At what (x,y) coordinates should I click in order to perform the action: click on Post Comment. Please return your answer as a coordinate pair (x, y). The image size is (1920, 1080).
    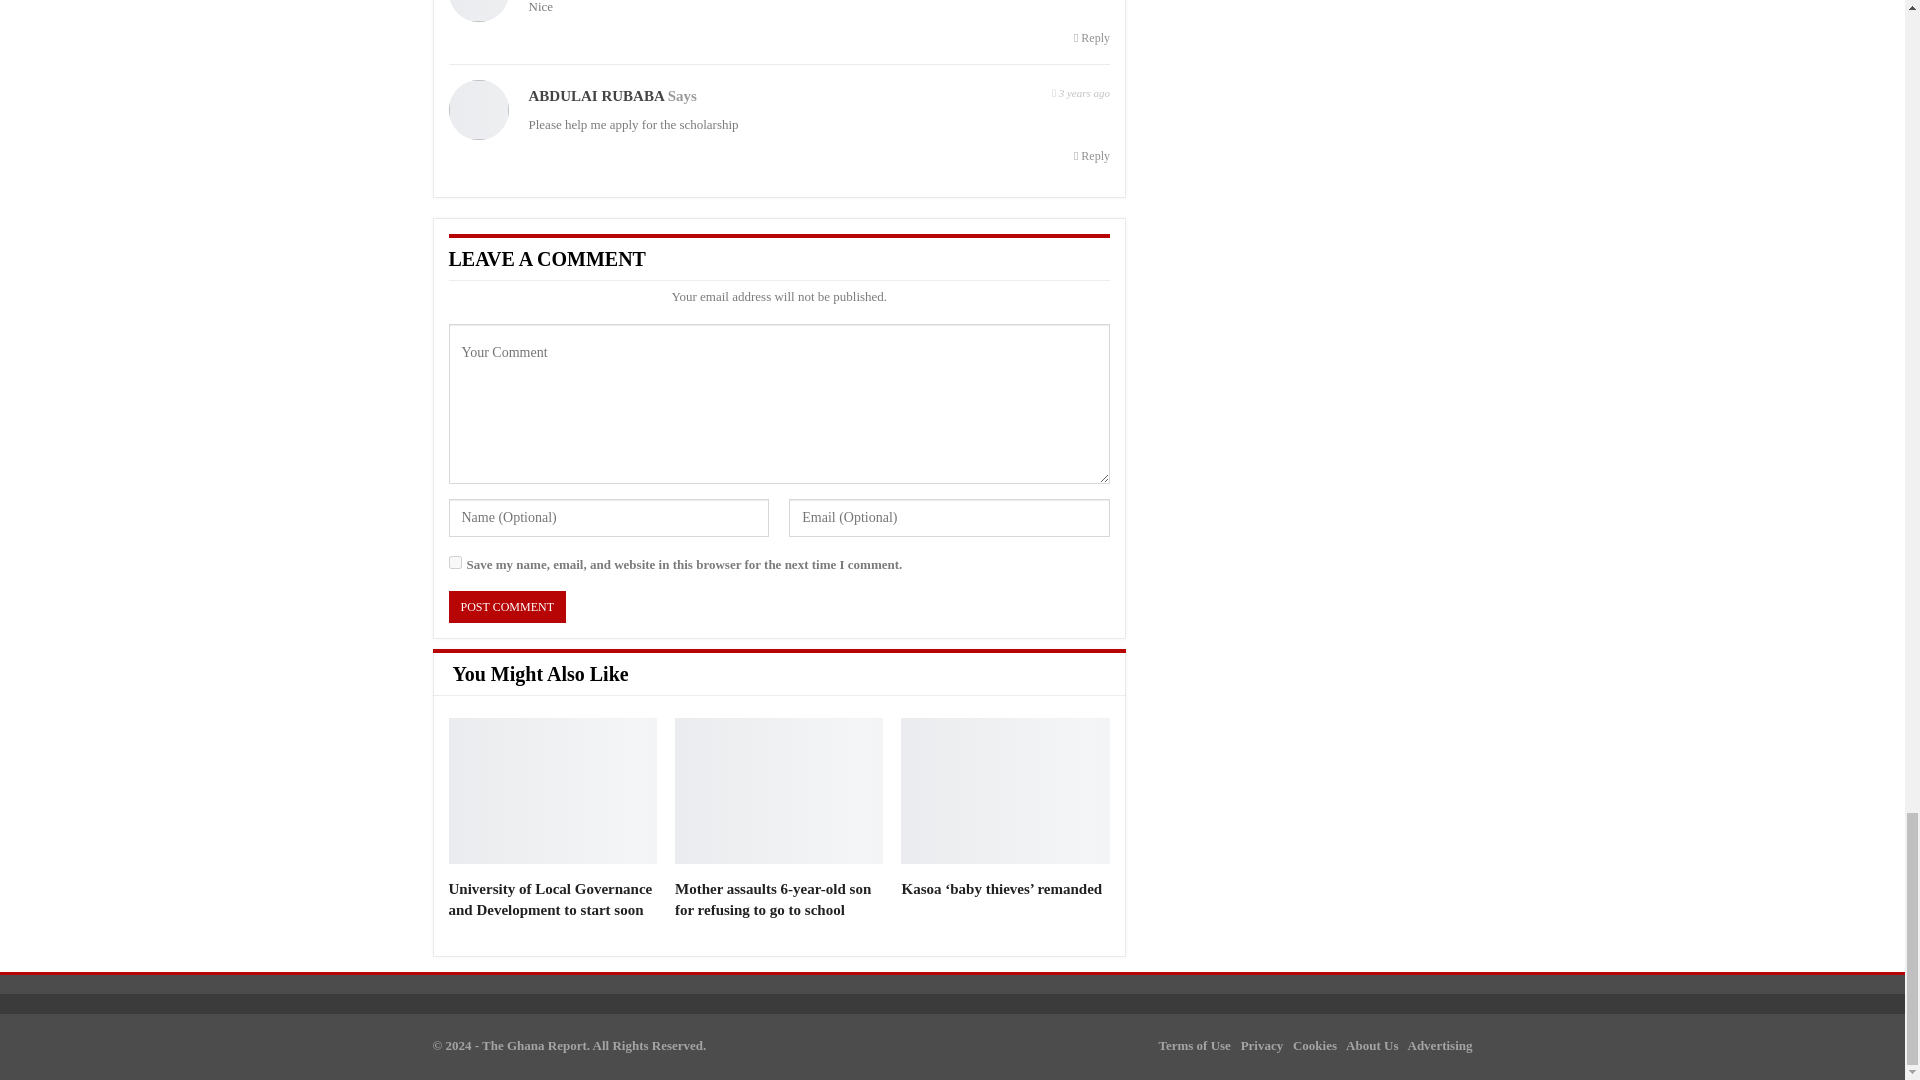
    Looking at the image, I should click on (506, 607).